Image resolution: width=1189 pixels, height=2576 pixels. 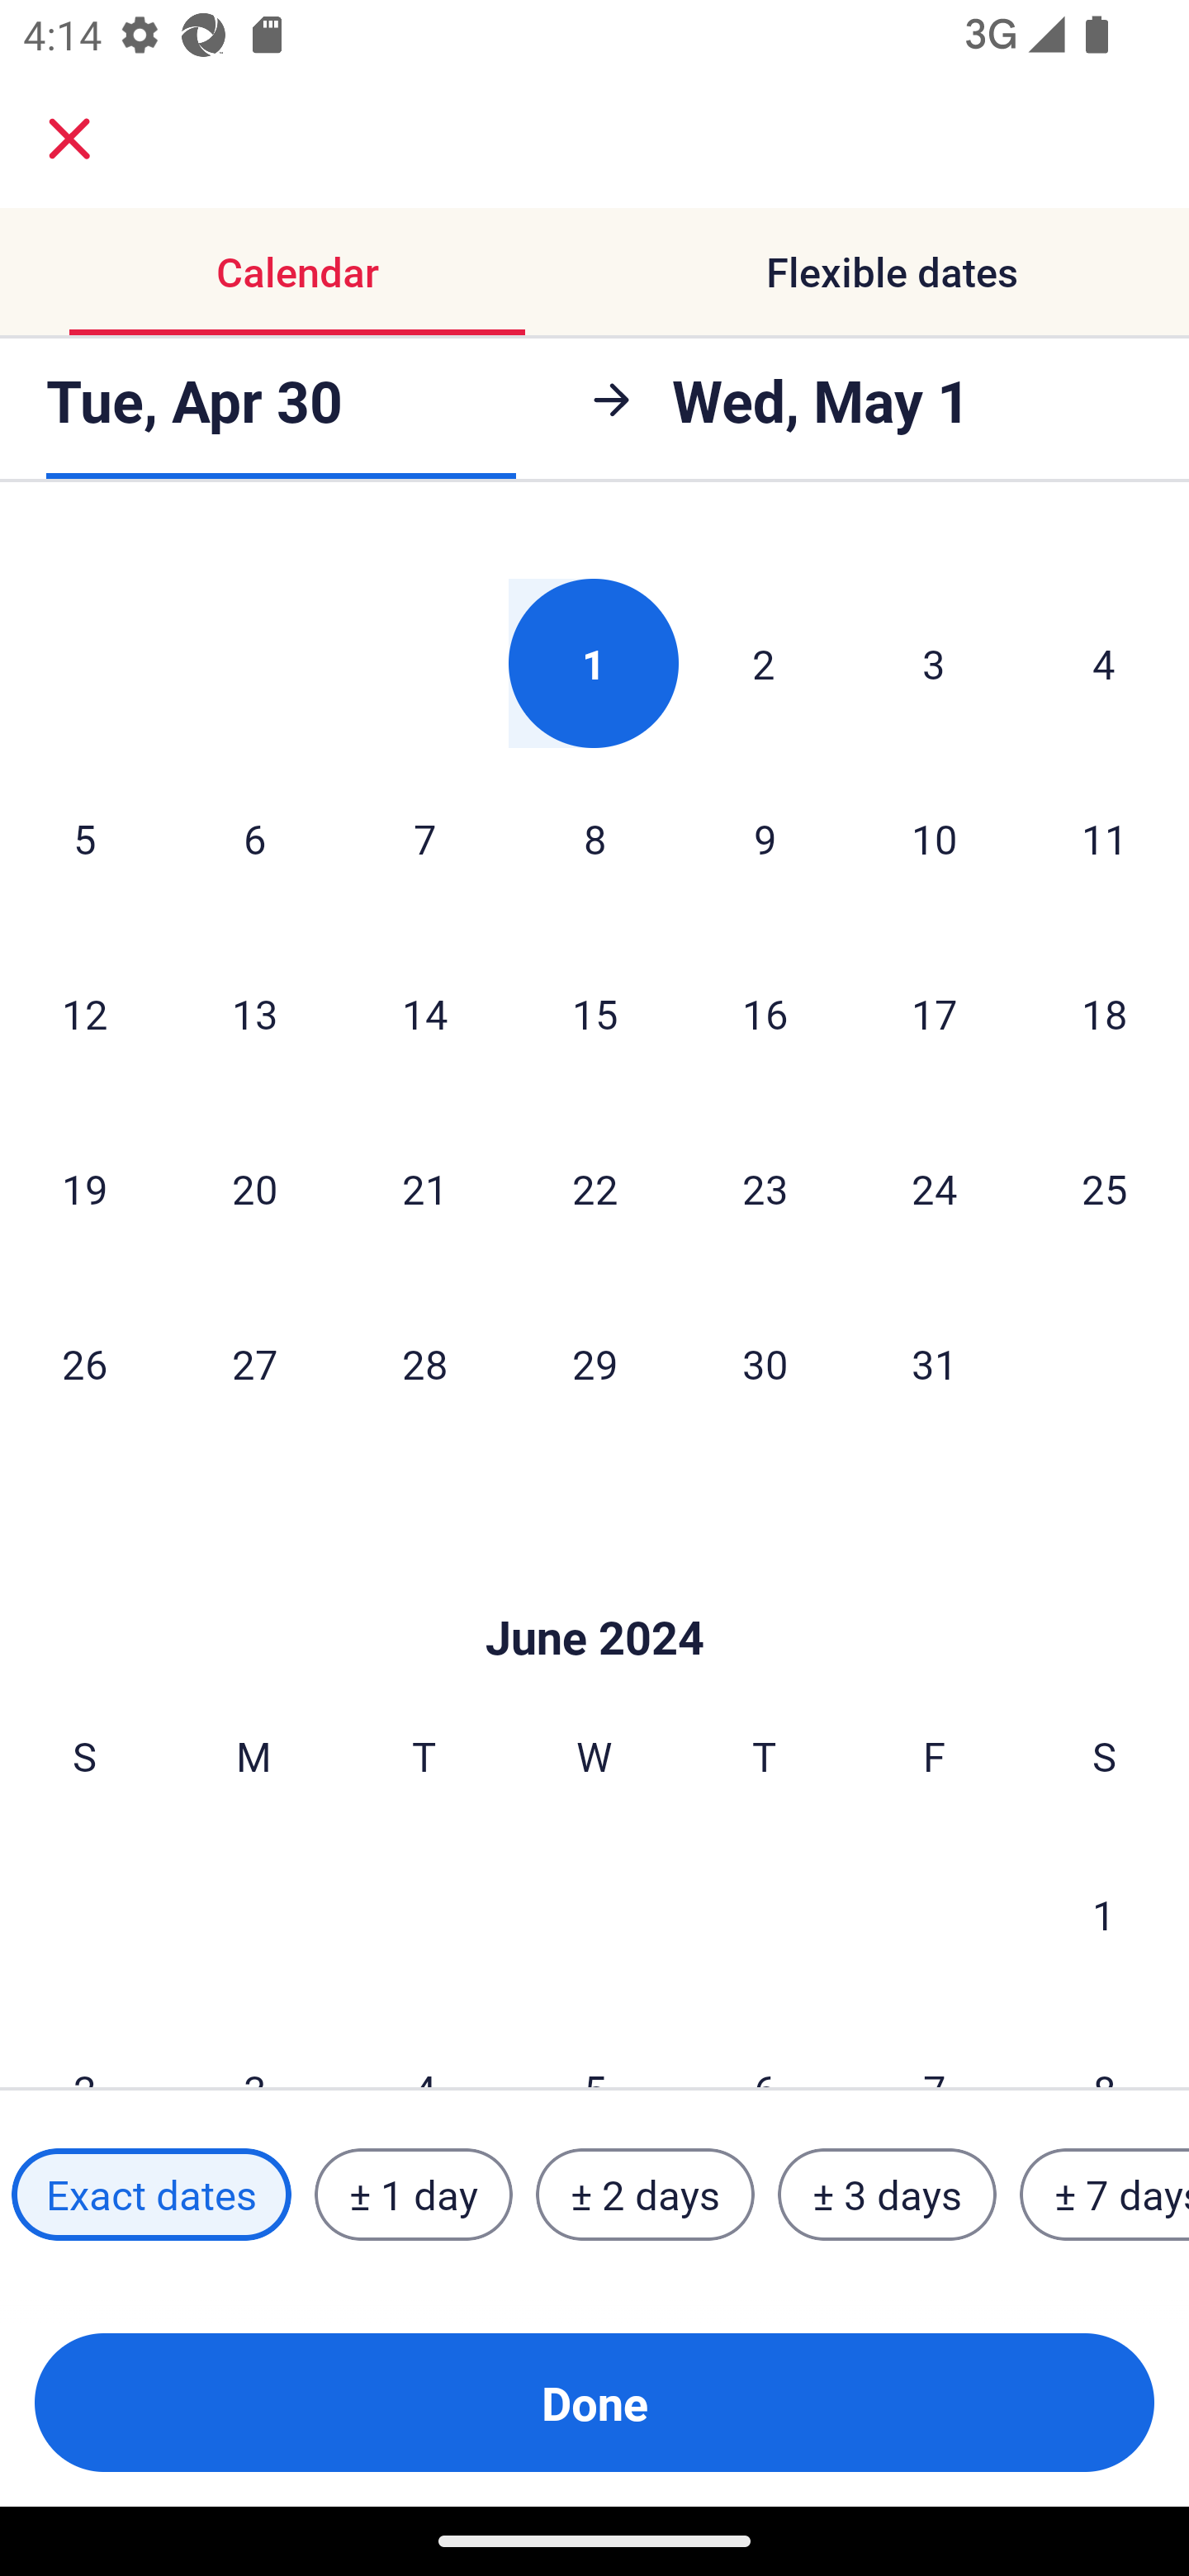 What do you see at coordinates (765, 1014) in the screenshot?
I see `16 Thursday, May 16, 2024` at bounding box center [765, 1014].